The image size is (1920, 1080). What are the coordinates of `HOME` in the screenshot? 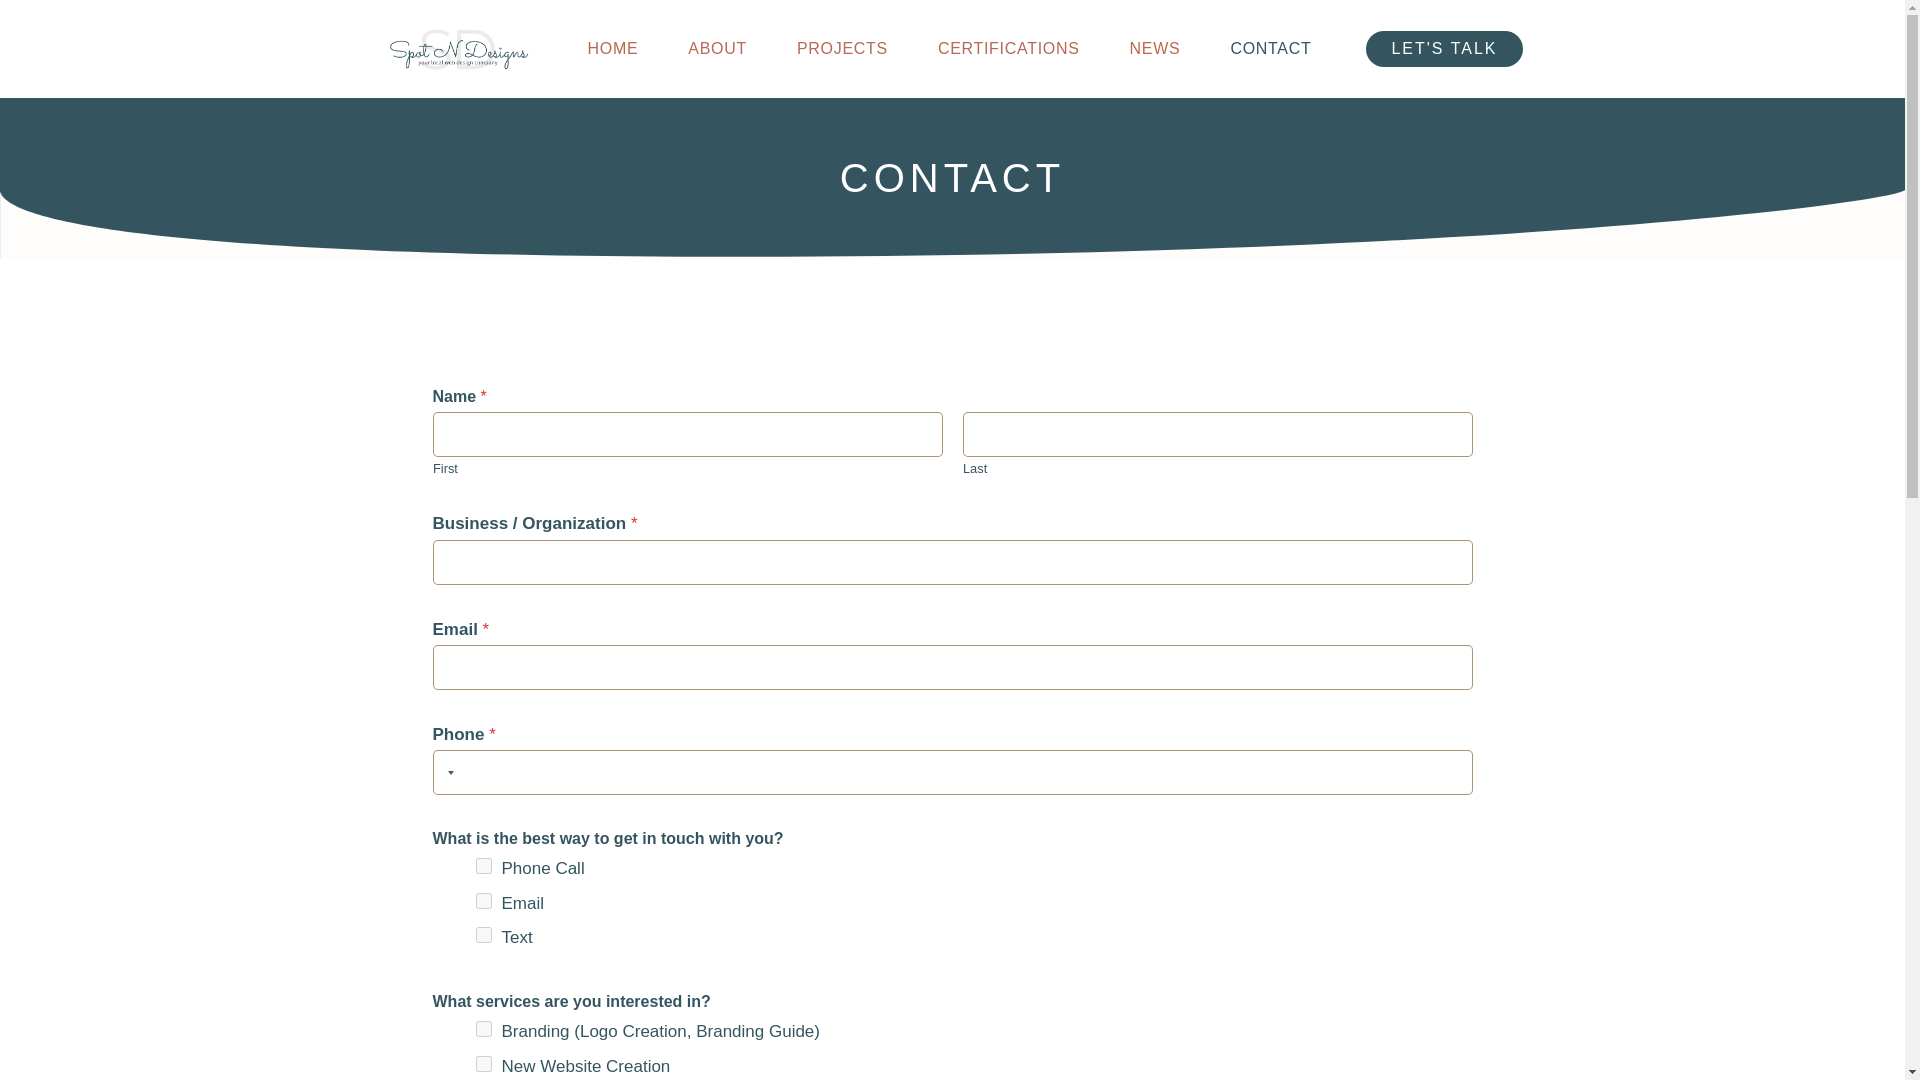 It's located at (613, 49).